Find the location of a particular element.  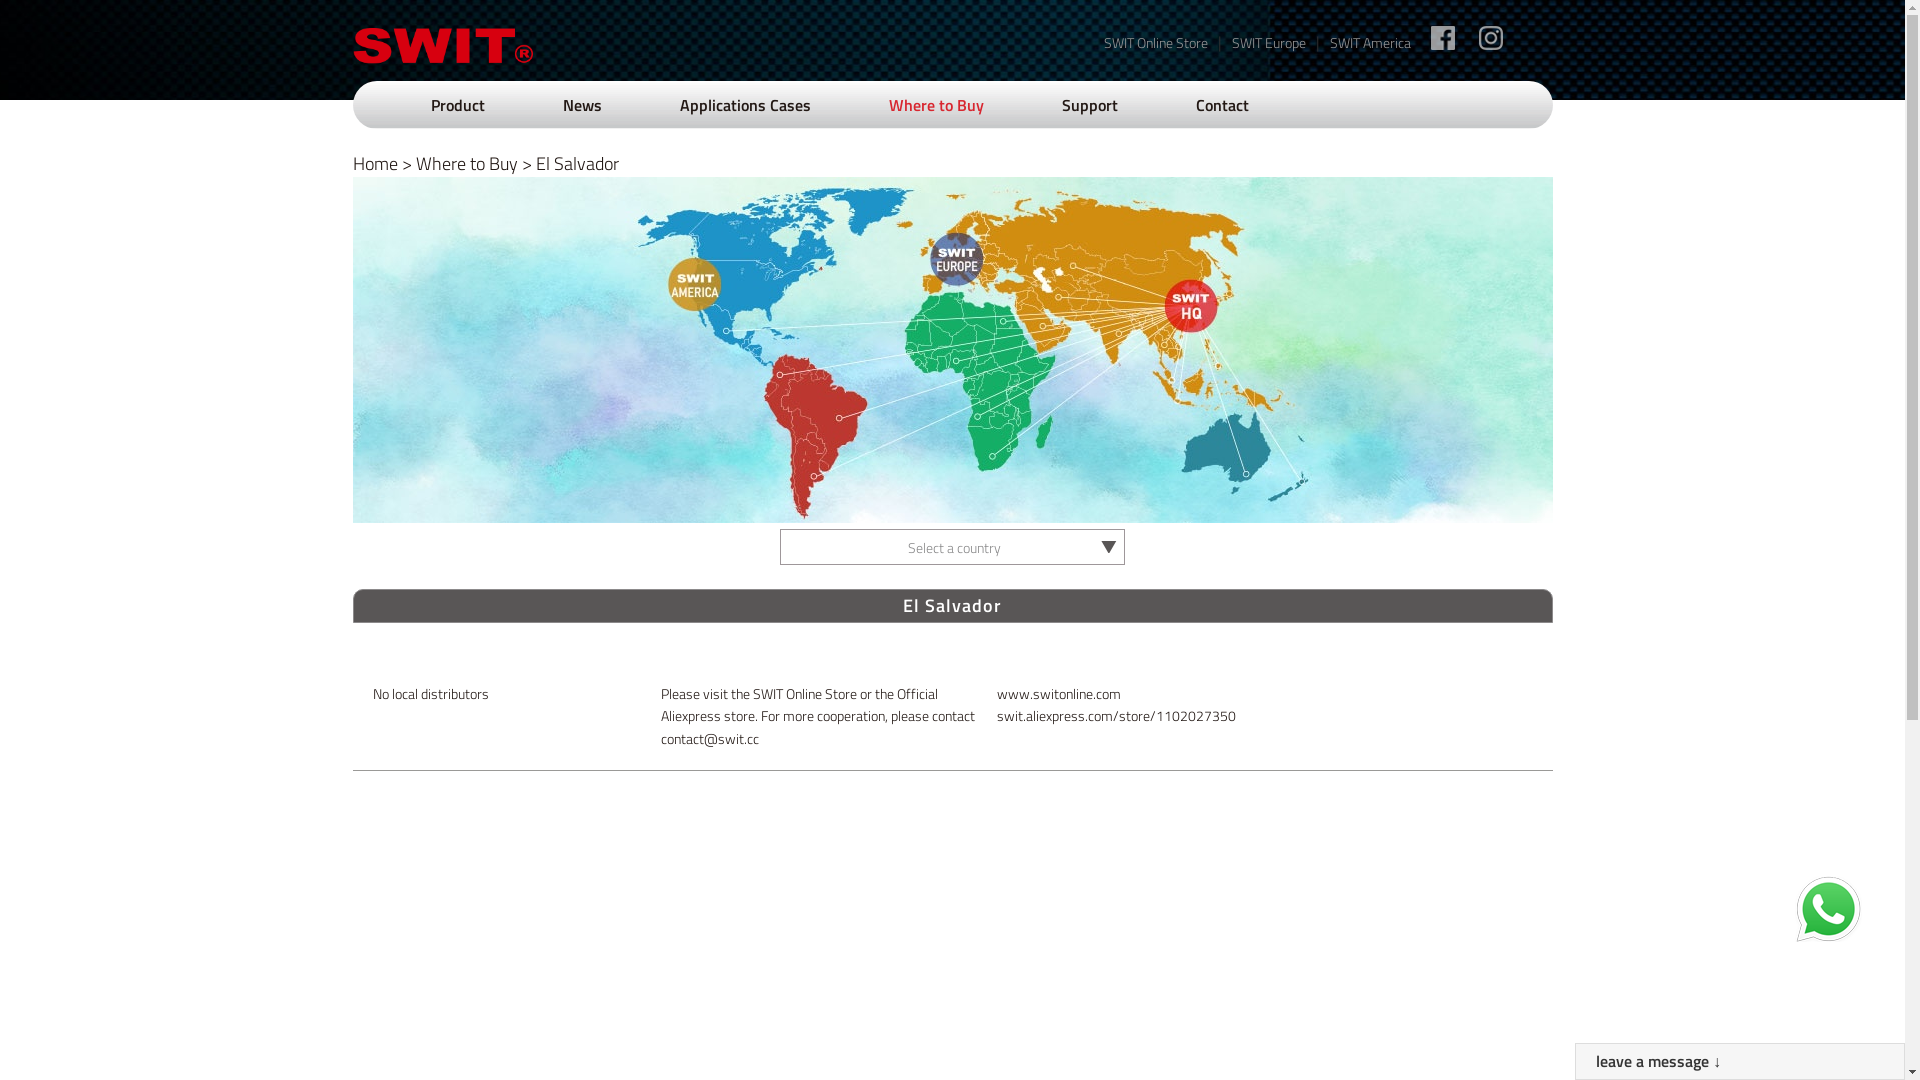

Home is located at coordinates (374, 164).